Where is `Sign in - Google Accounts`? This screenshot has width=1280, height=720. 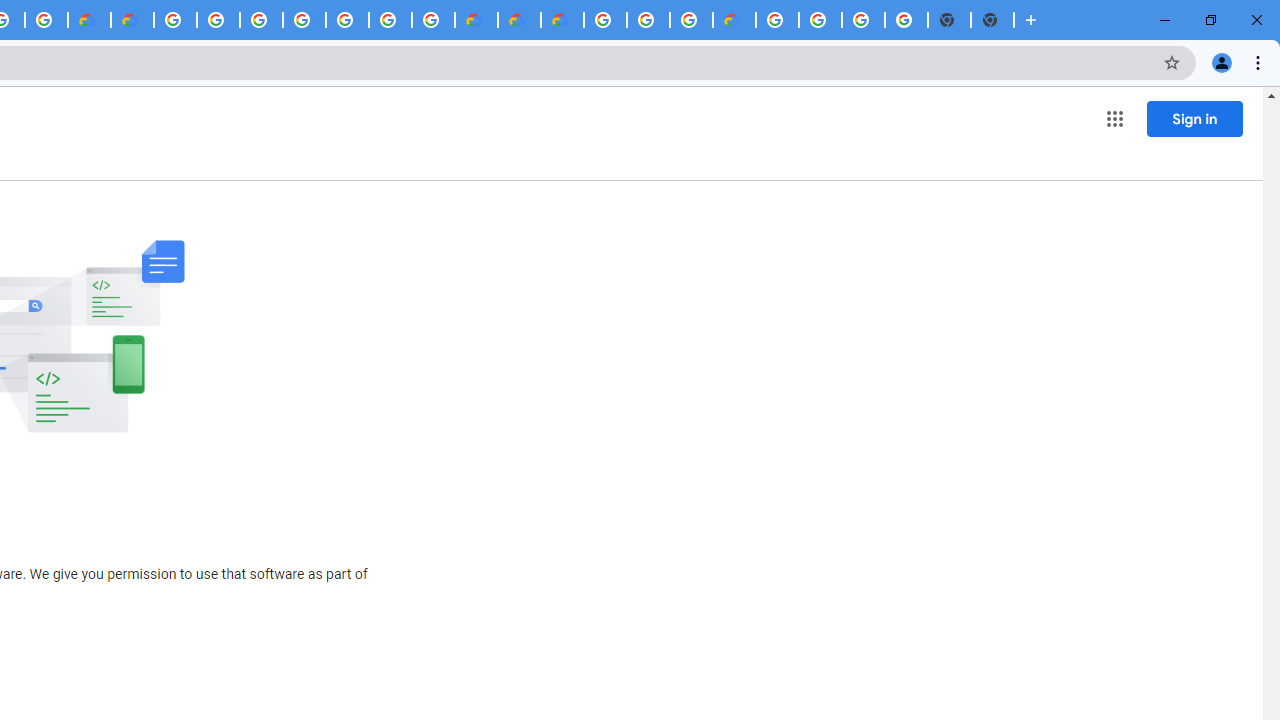 Sign in - Google Accounts is located at coordinates (260, 20).